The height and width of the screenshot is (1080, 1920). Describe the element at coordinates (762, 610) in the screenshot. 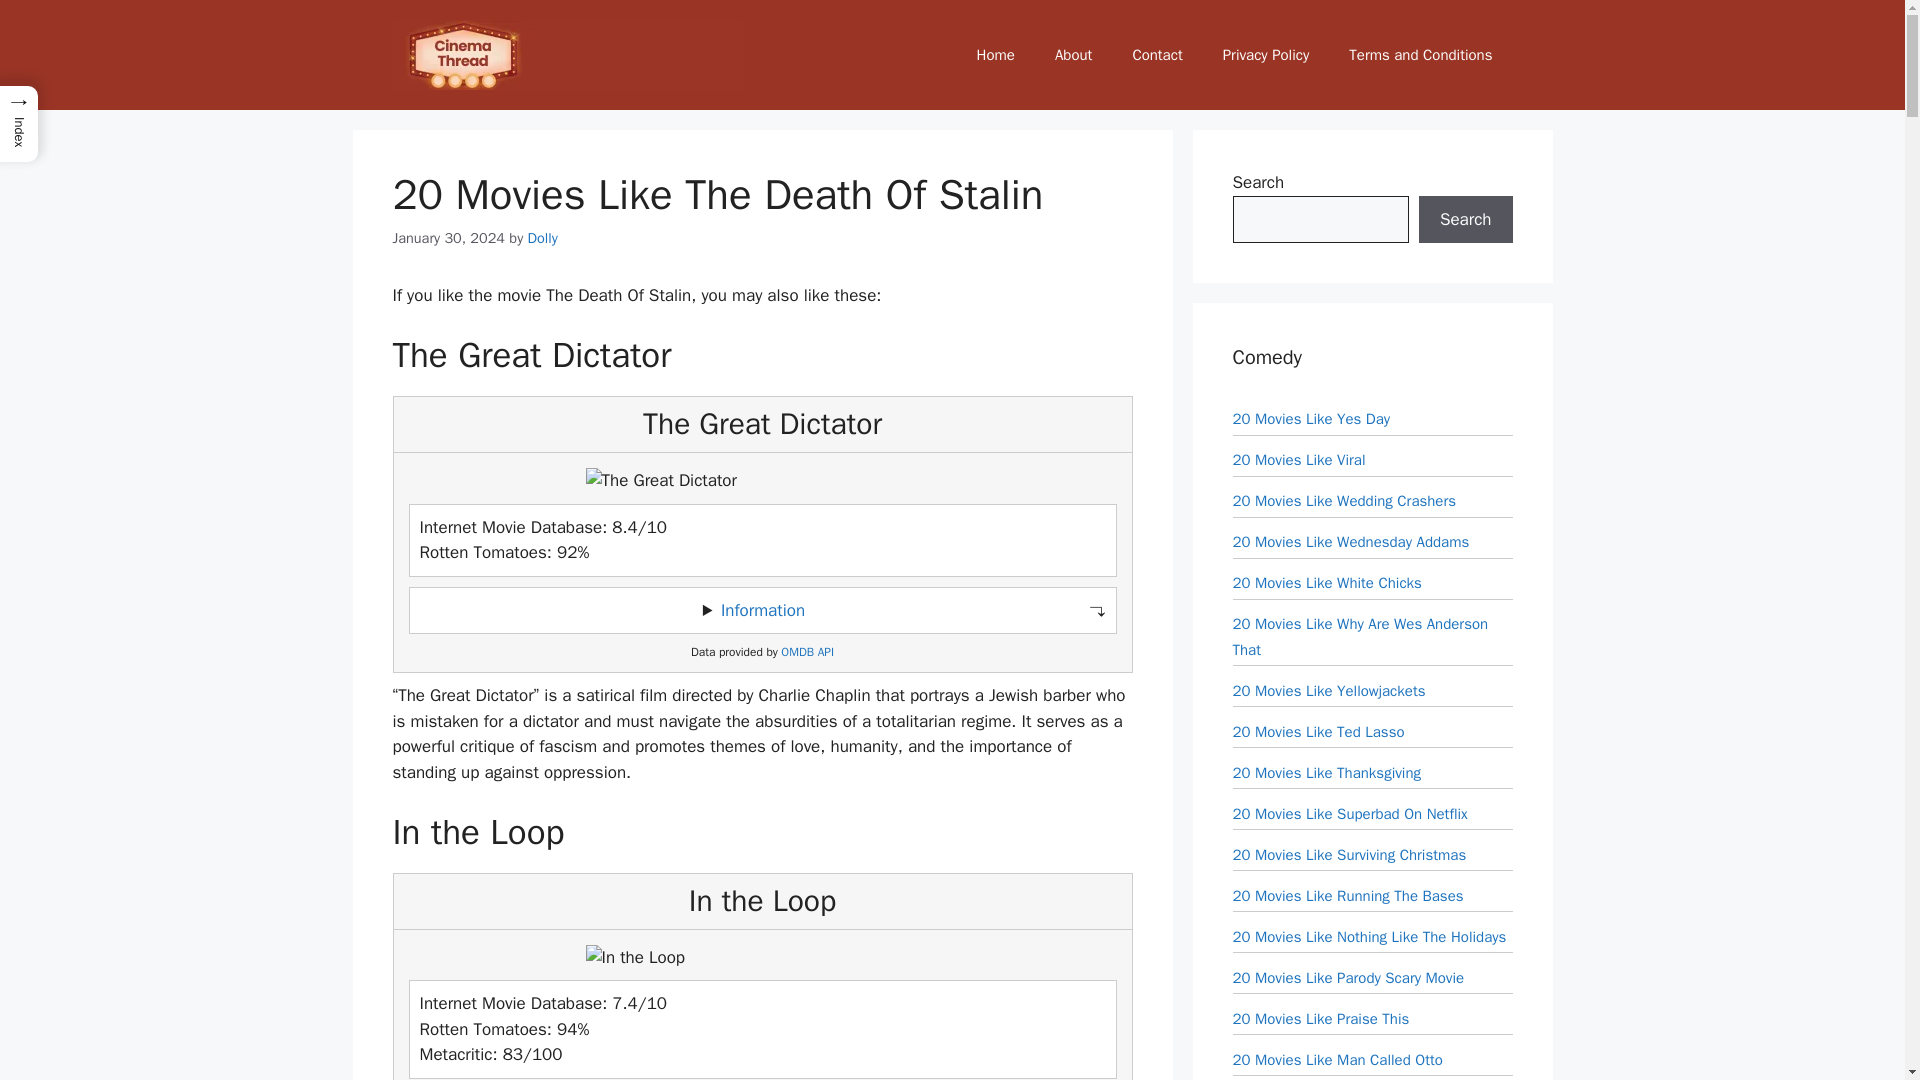

I see `Toggle information` at that location.